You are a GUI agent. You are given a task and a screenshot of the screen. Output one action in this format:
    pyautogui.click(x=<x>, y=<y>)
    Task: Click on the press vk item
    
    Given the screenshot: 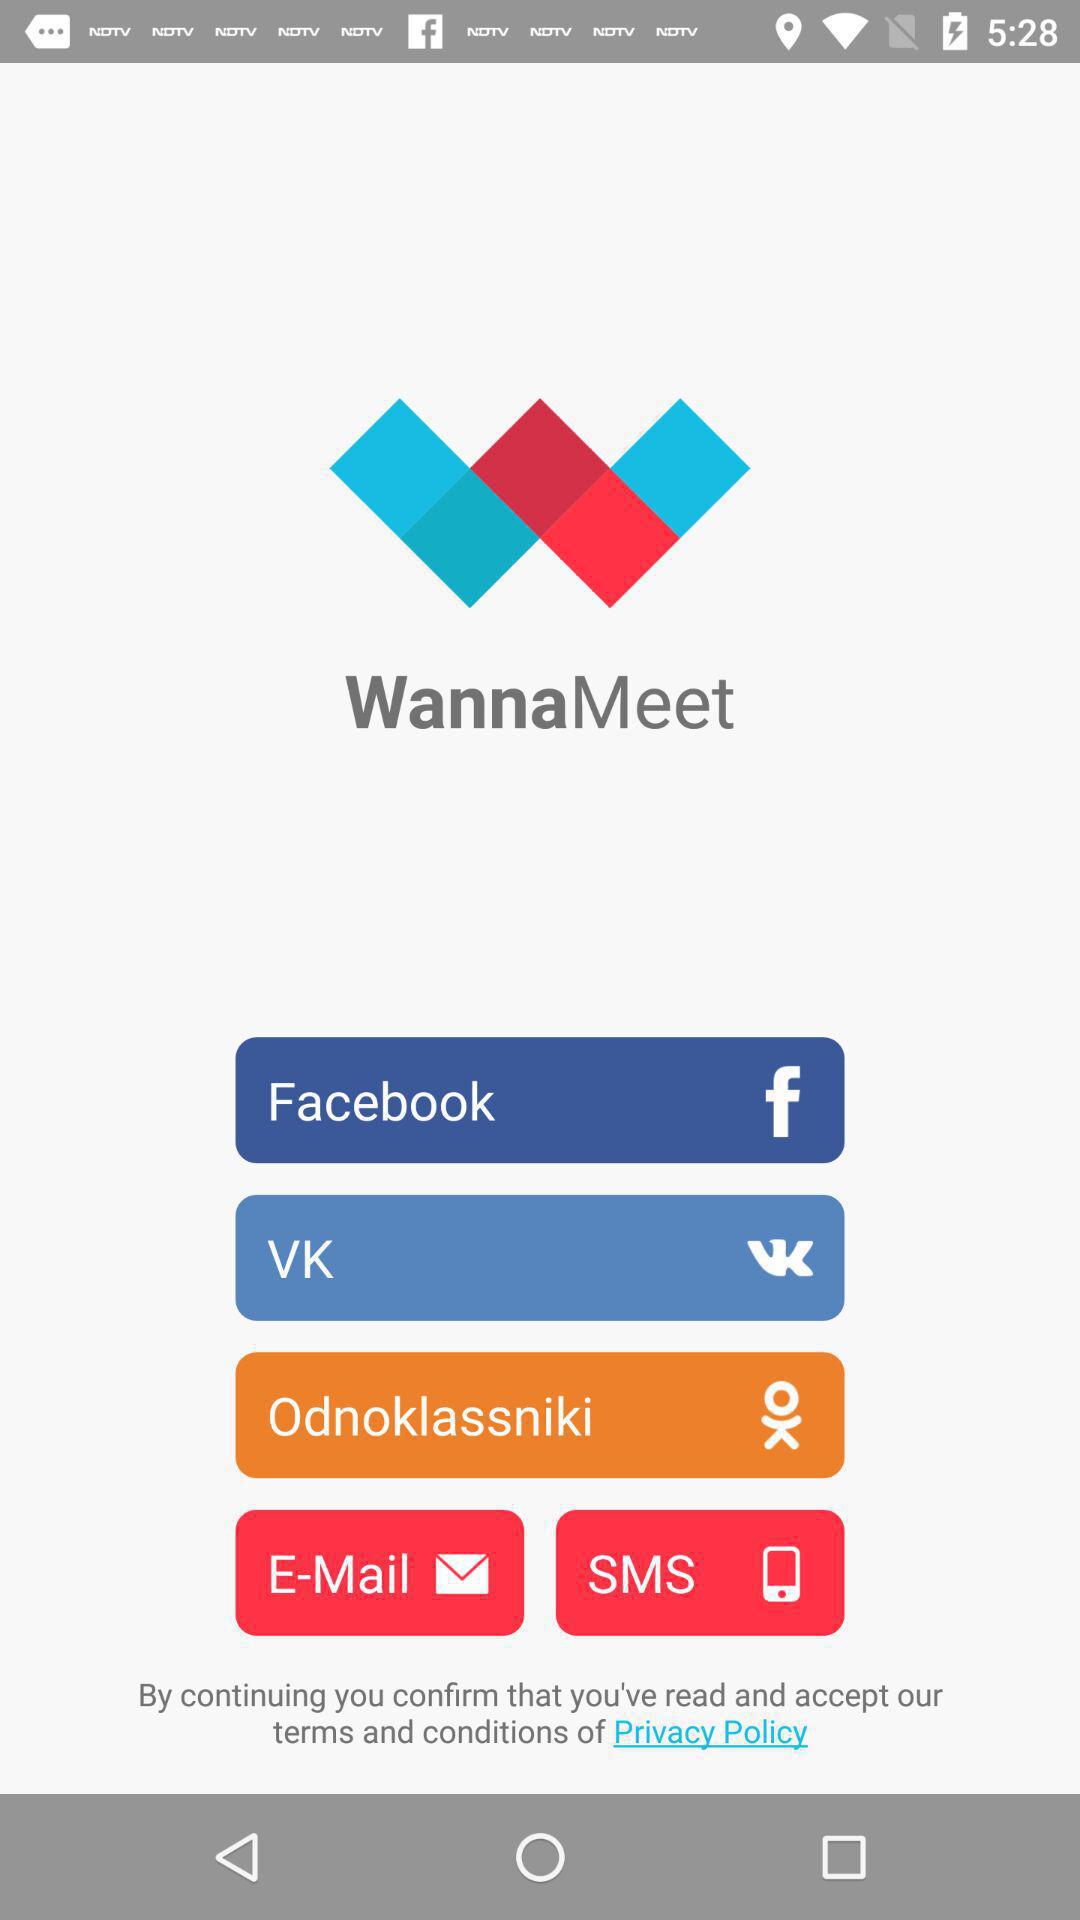 What is the action you would take?
    pyautogui.click(x=540, y=1257)
    